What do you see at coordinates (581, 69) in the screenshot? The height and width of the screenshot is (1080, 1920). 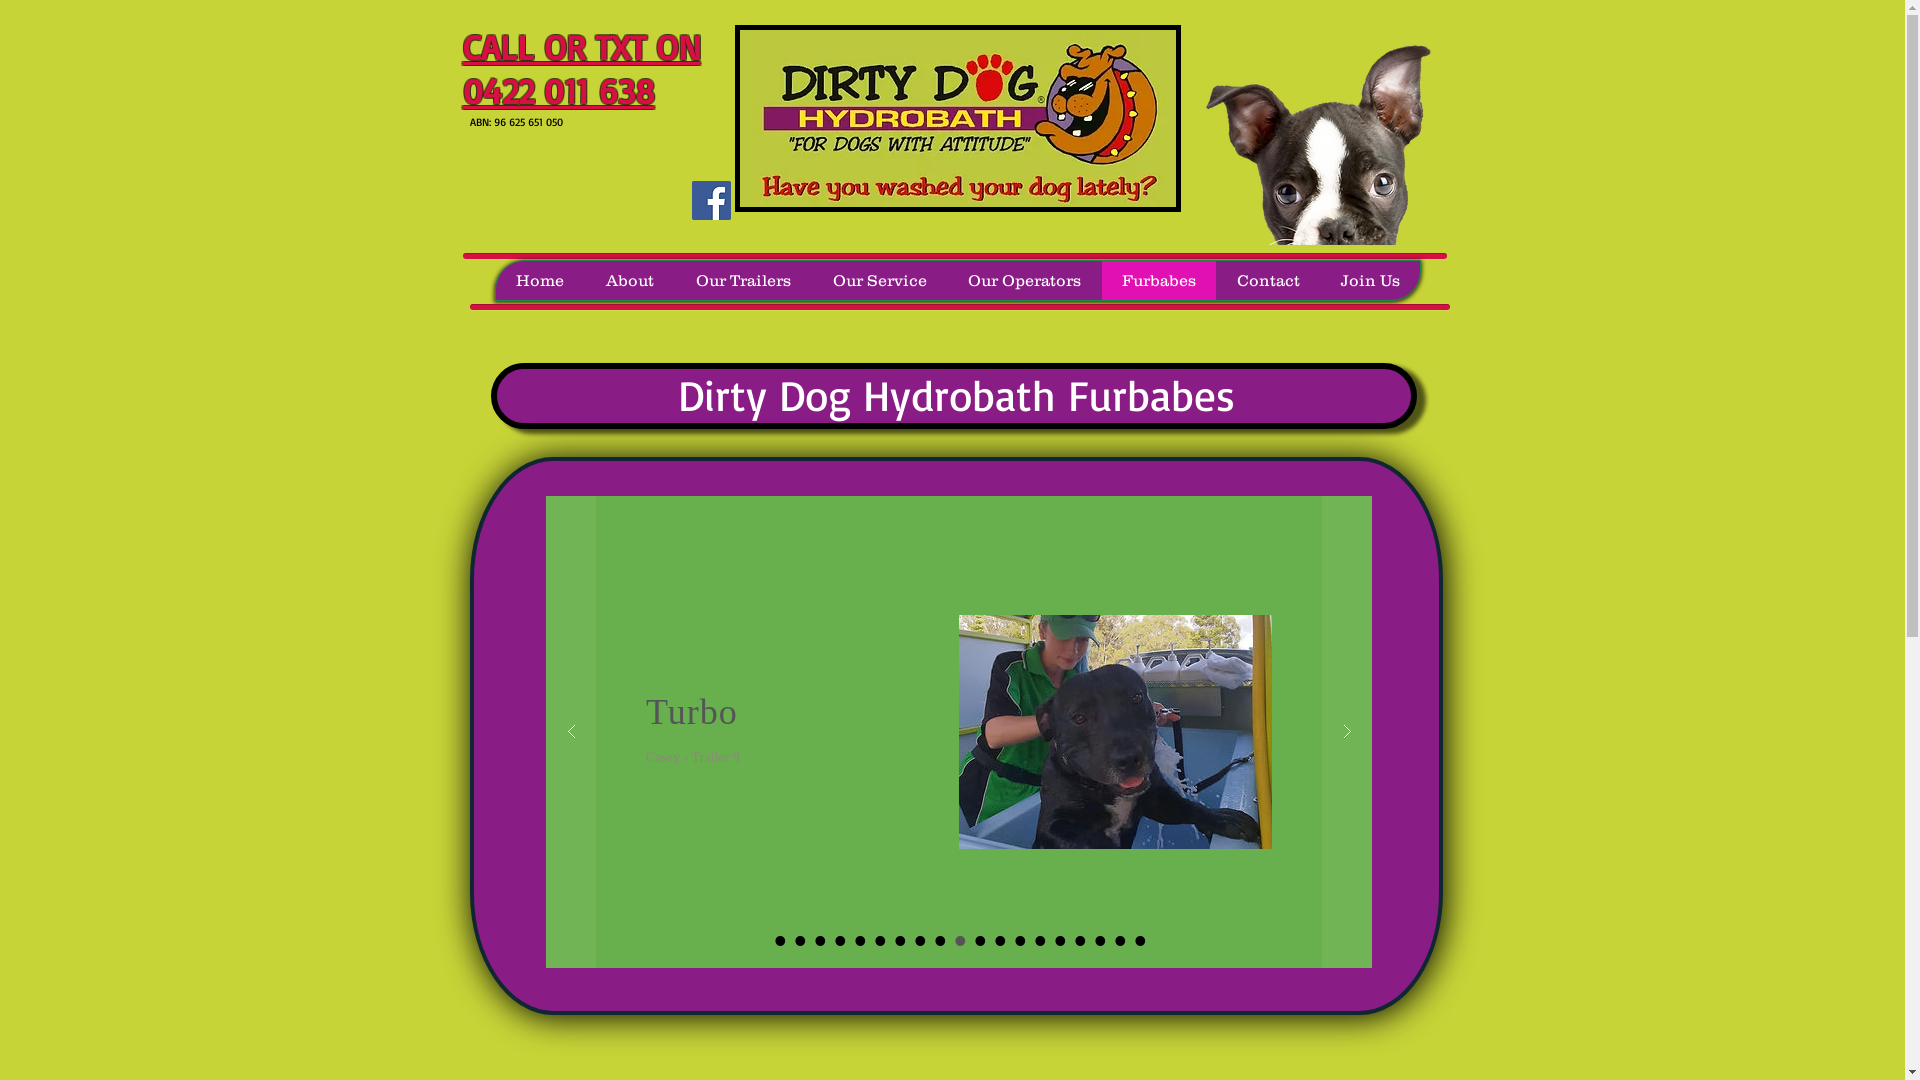 I see `CALL OR TXT ON 0422 011 638` at bounding box center [581, 69].